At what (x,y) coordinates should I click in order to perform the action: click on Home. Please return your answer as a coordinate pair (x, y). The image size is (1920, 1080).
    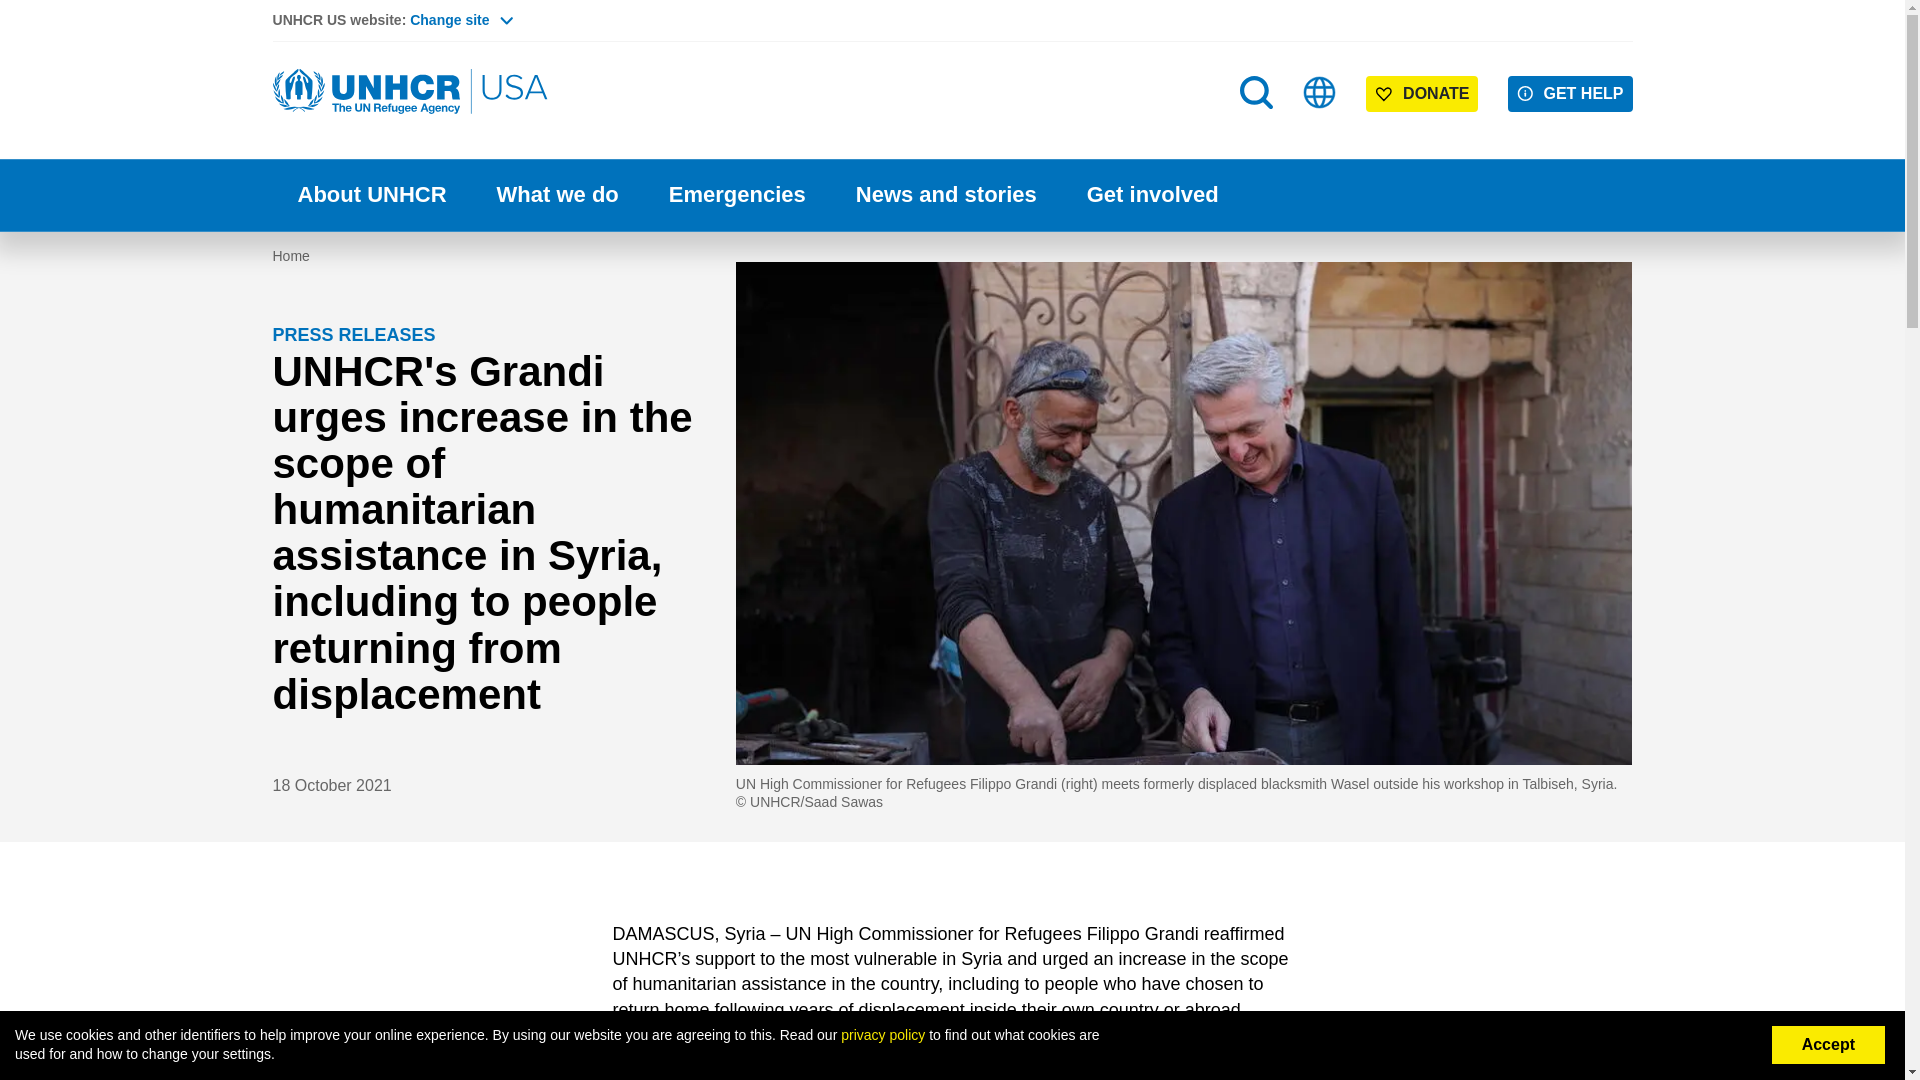
    Looking at the image, I should click on (412, 92).